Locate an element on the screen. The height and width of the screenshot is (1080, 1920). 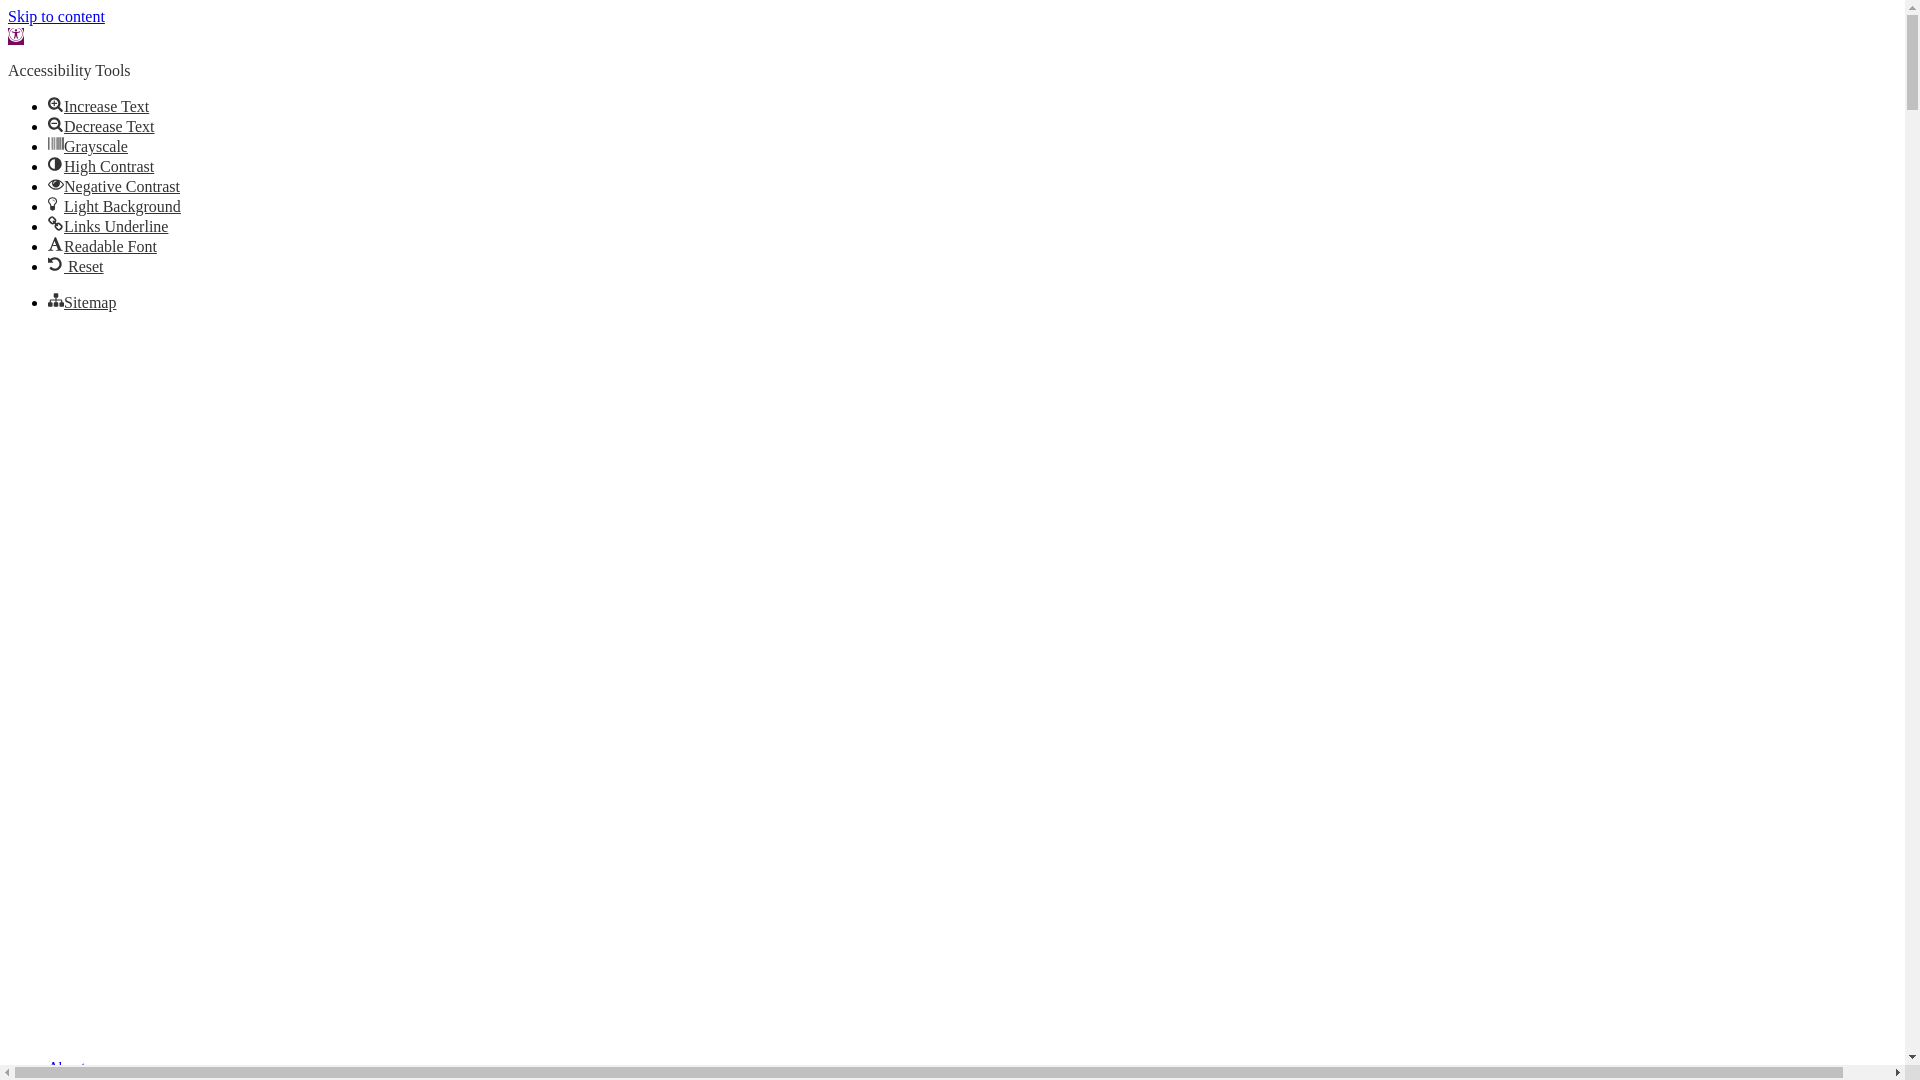
Light BackgroundLight Background is located at coordinates (114, 206).